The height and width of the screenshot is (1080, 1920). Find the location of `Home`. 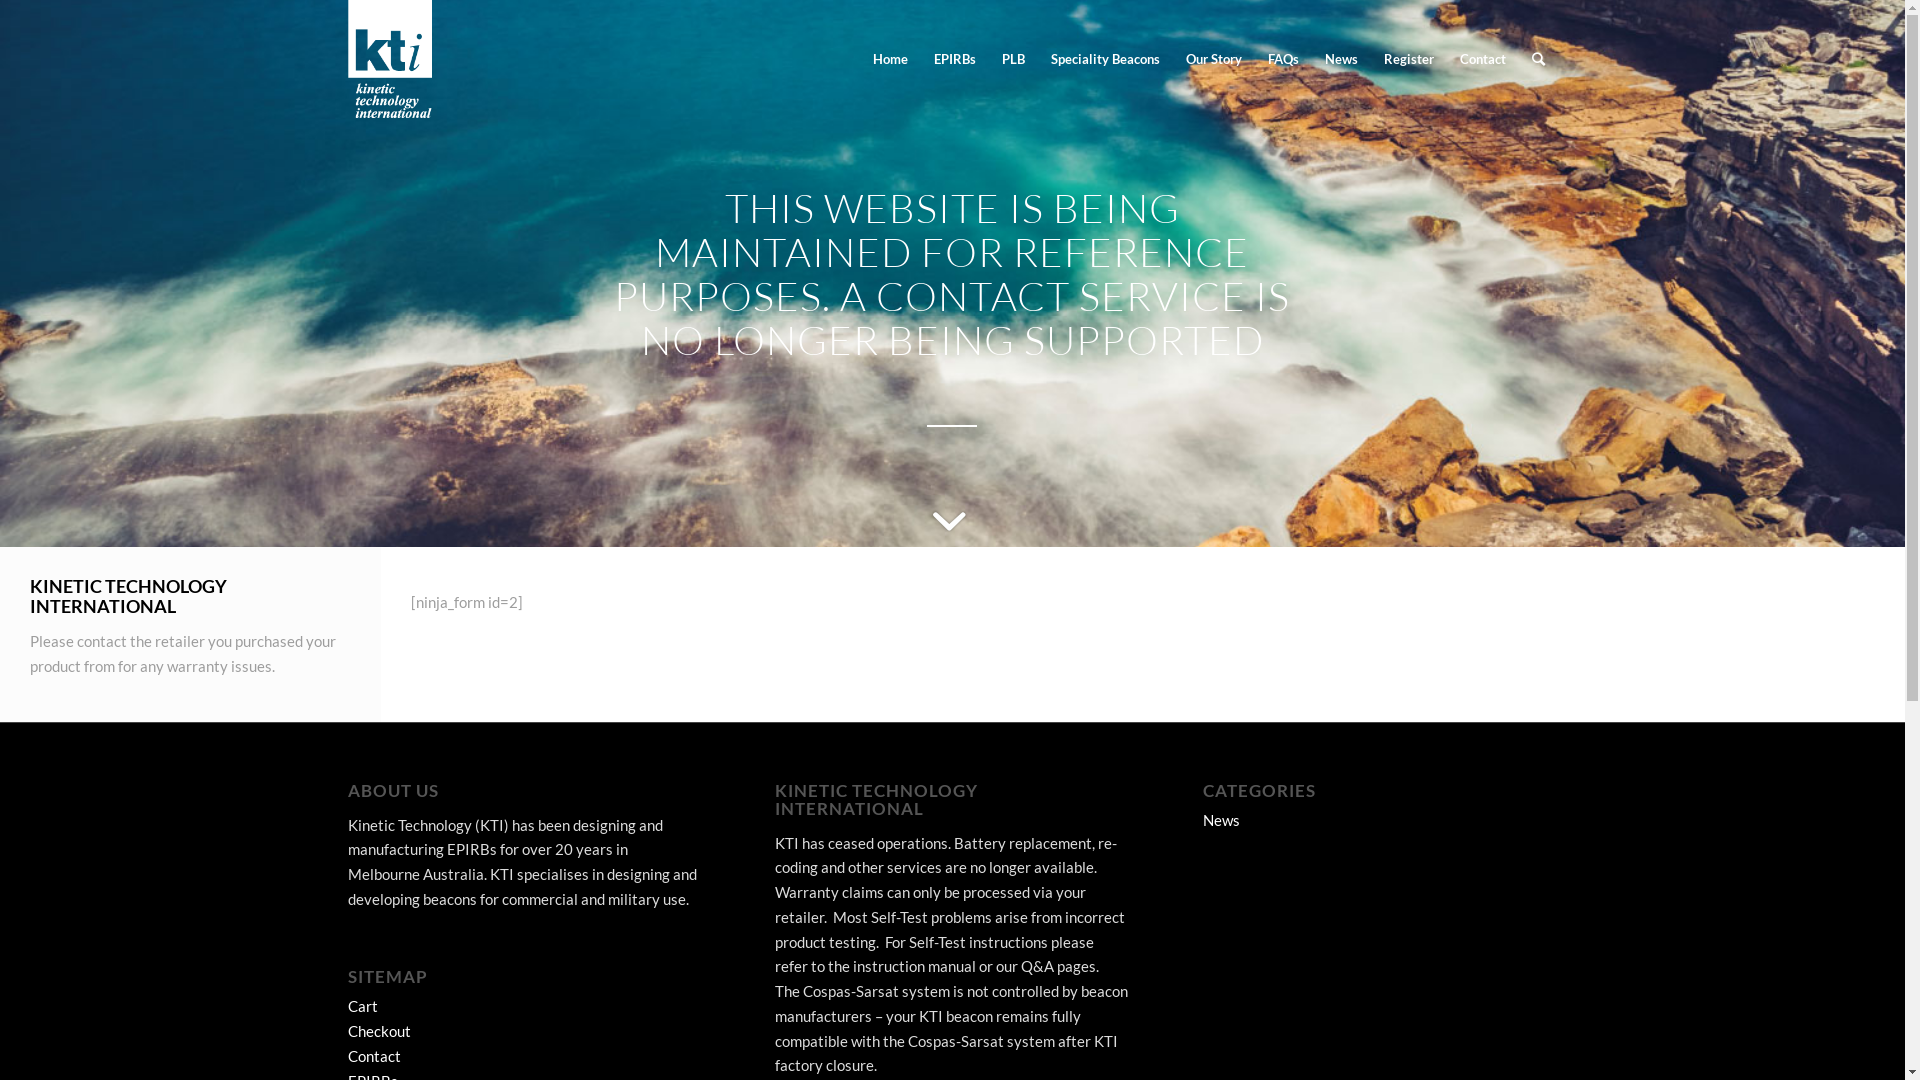

Home is located at coordinates (890, 59).